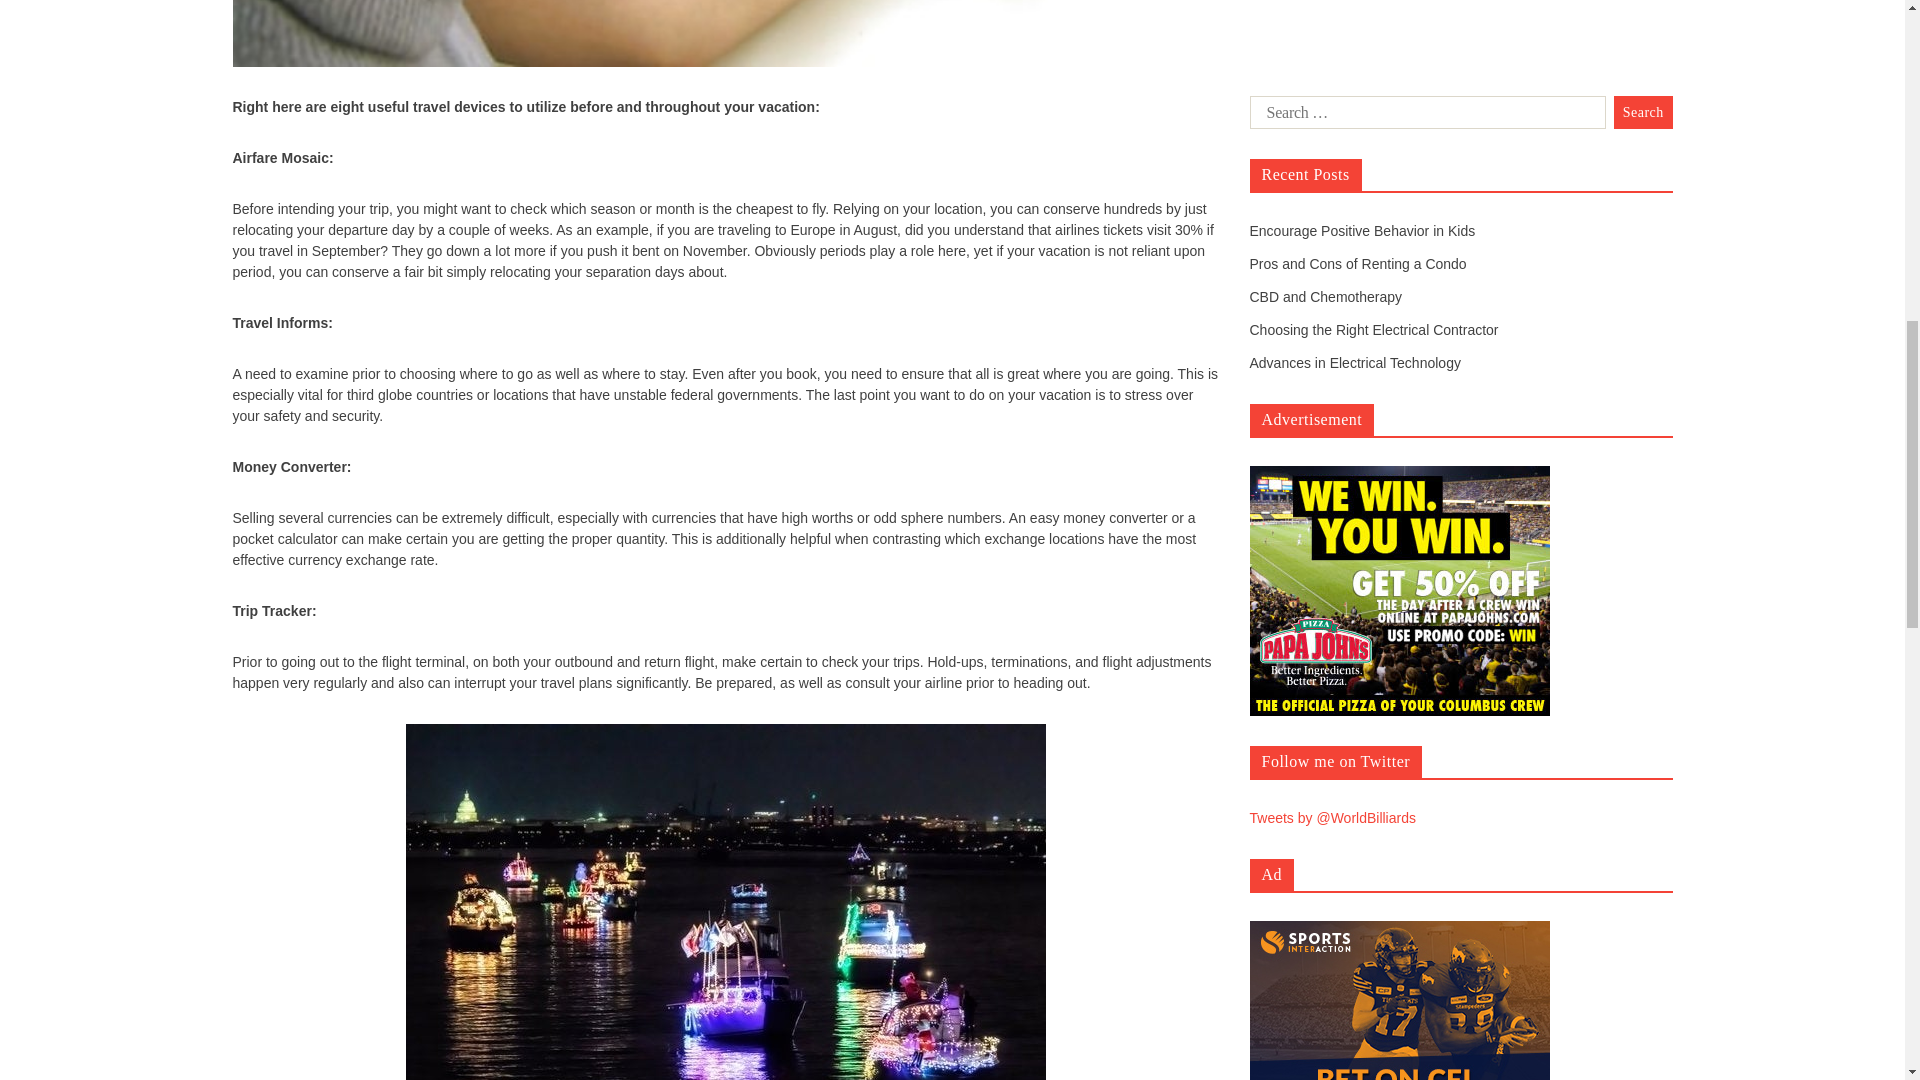 The height and width of the screenshot is (1080, 1920). What do you see at coordinates (1274, 350) in the screenshot?
I see `General` at bounding box center [1274, 350].